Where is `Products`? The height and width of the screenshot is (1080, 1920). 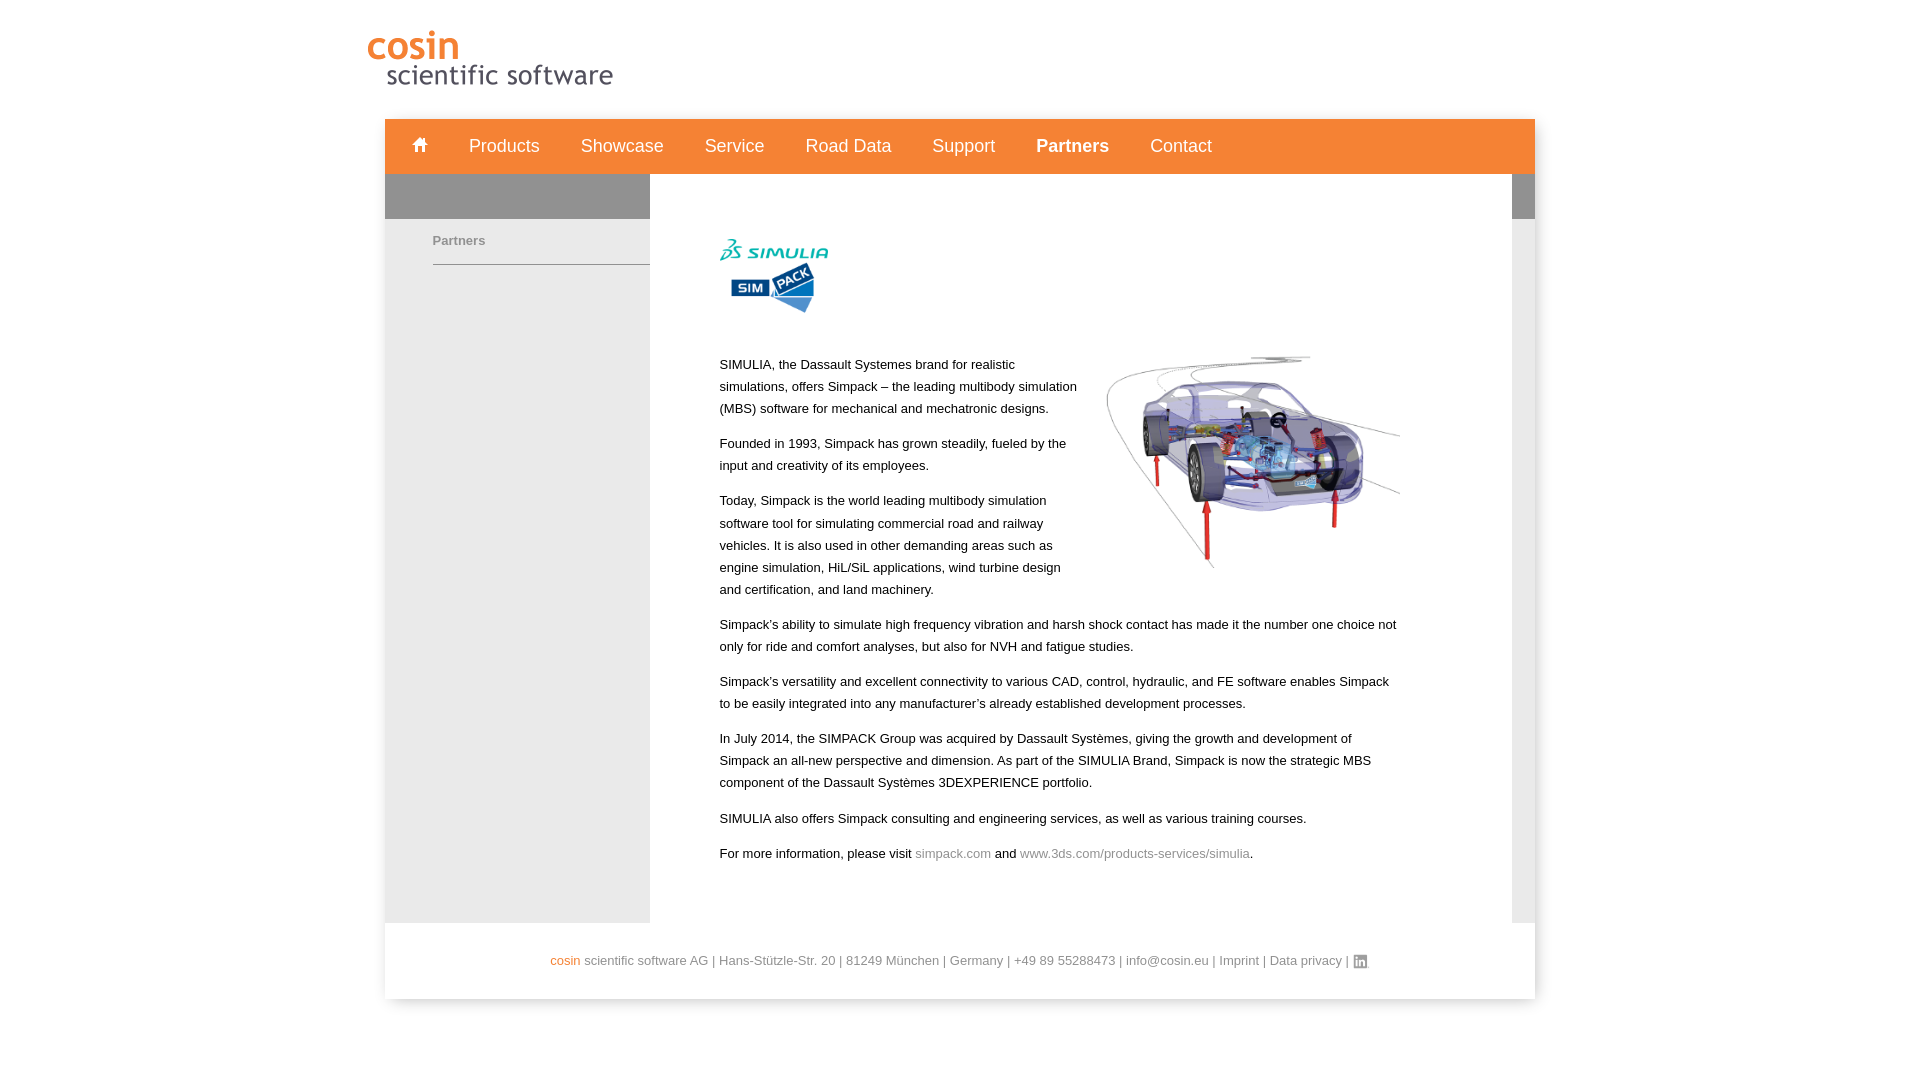
Products is located at coordinates (504, 146).